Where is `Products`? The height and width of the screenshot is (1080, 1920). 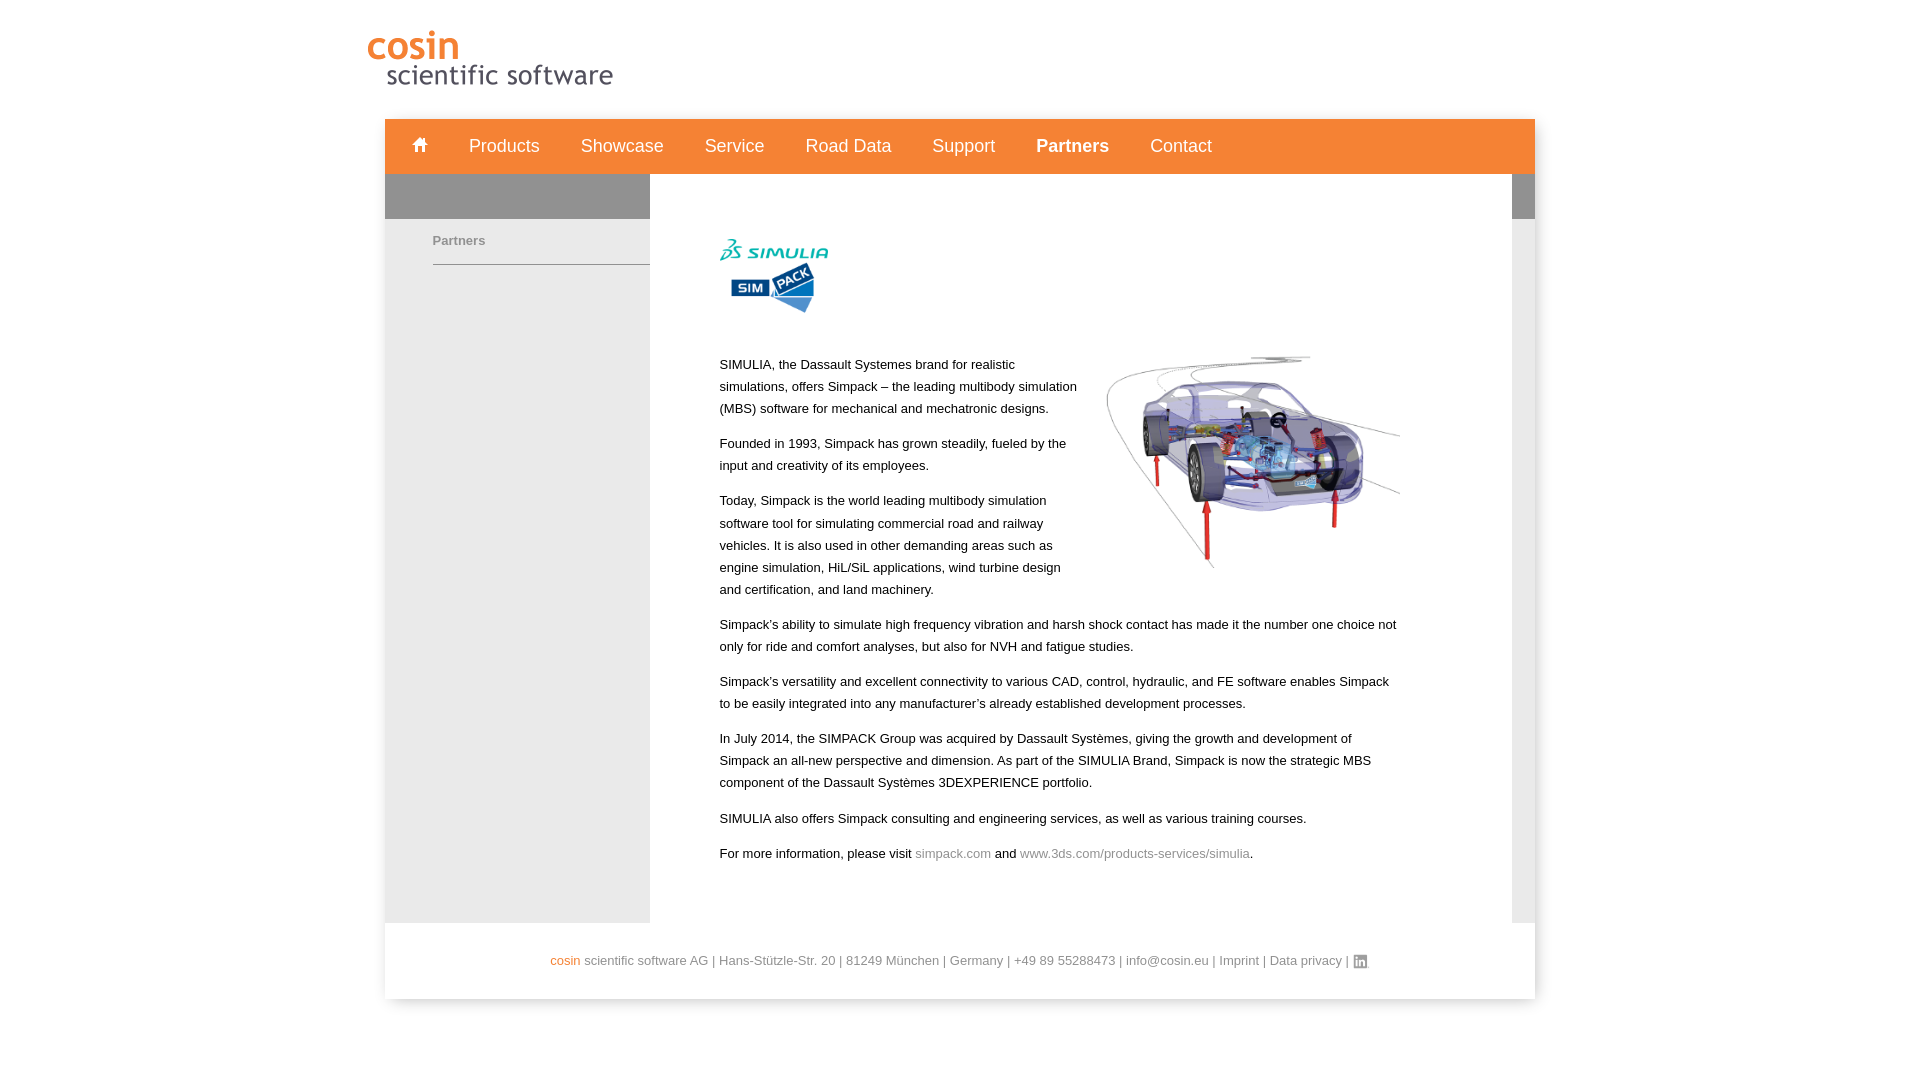
Products is located at coordinates (504, 146).